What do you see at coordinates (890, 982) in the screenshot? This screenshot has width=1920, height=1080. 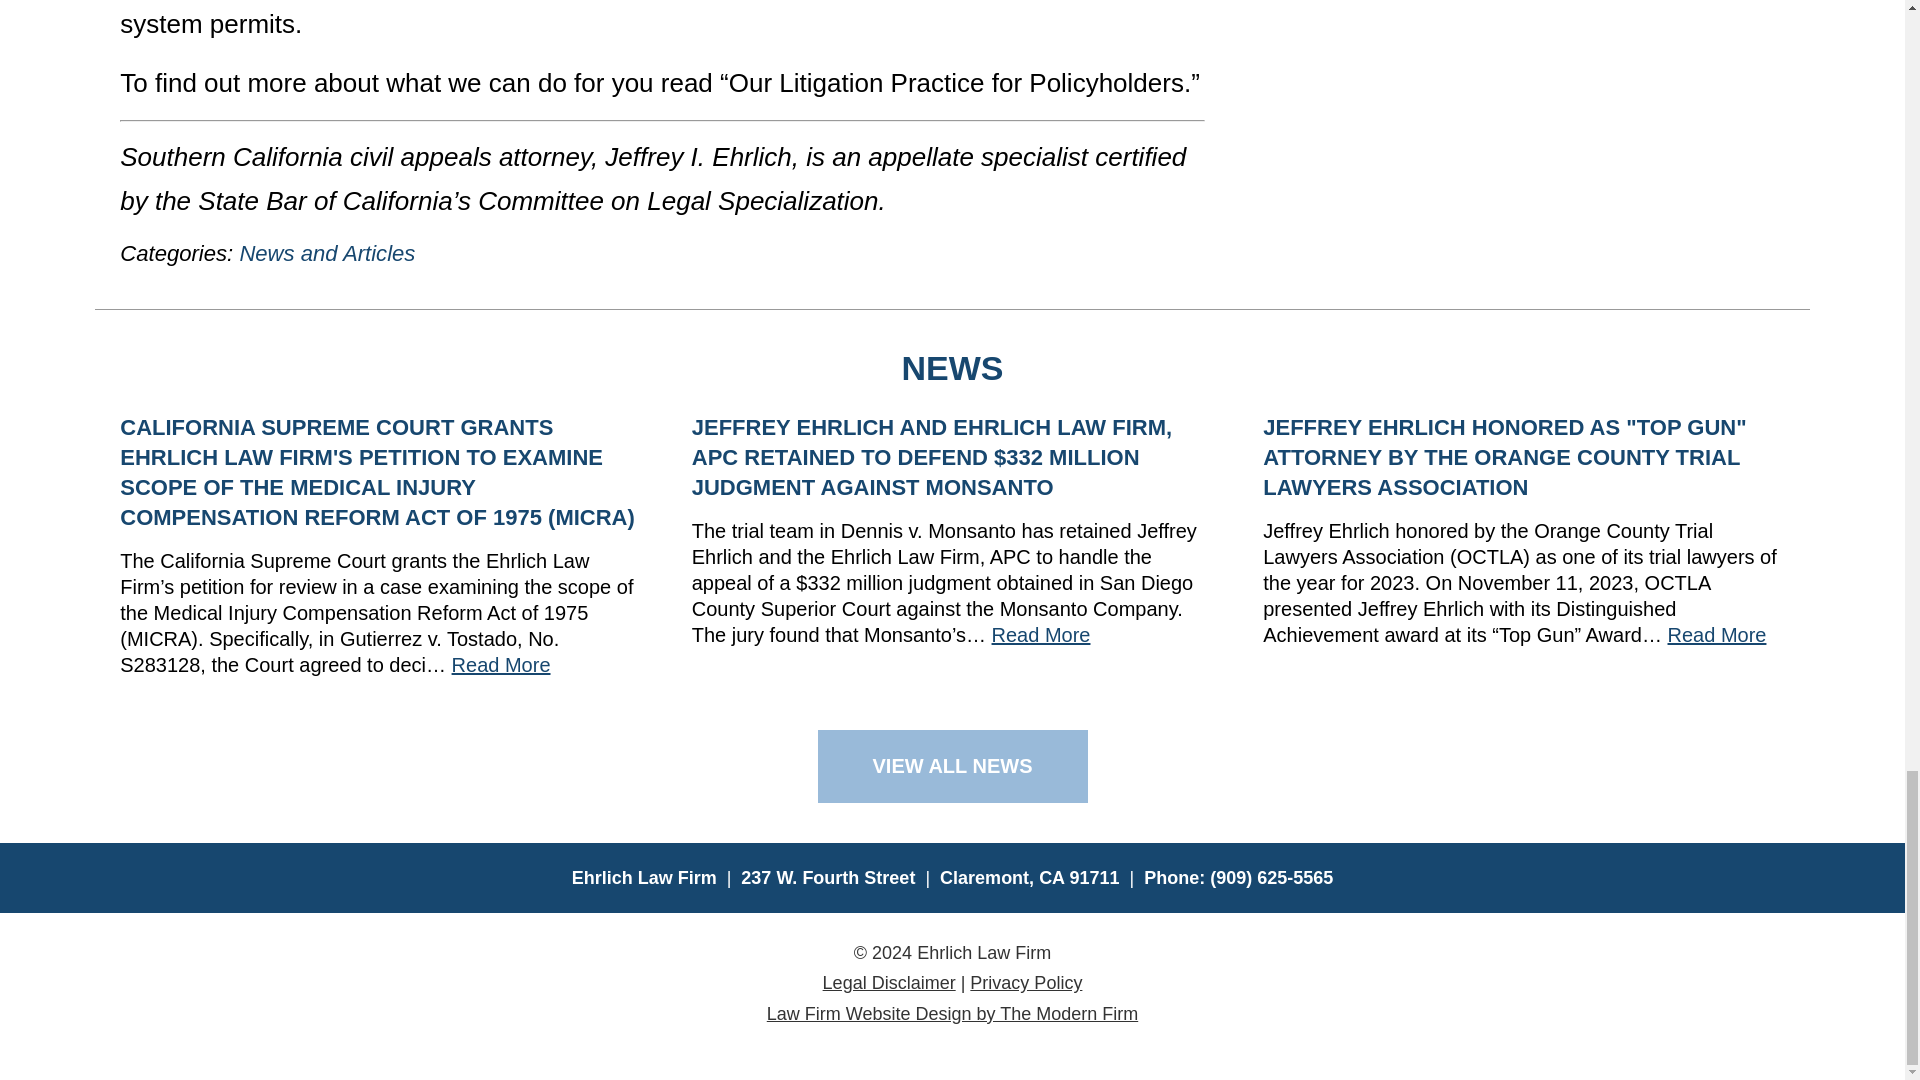 I see `Disclaimer` at bounding box center [890, 982].